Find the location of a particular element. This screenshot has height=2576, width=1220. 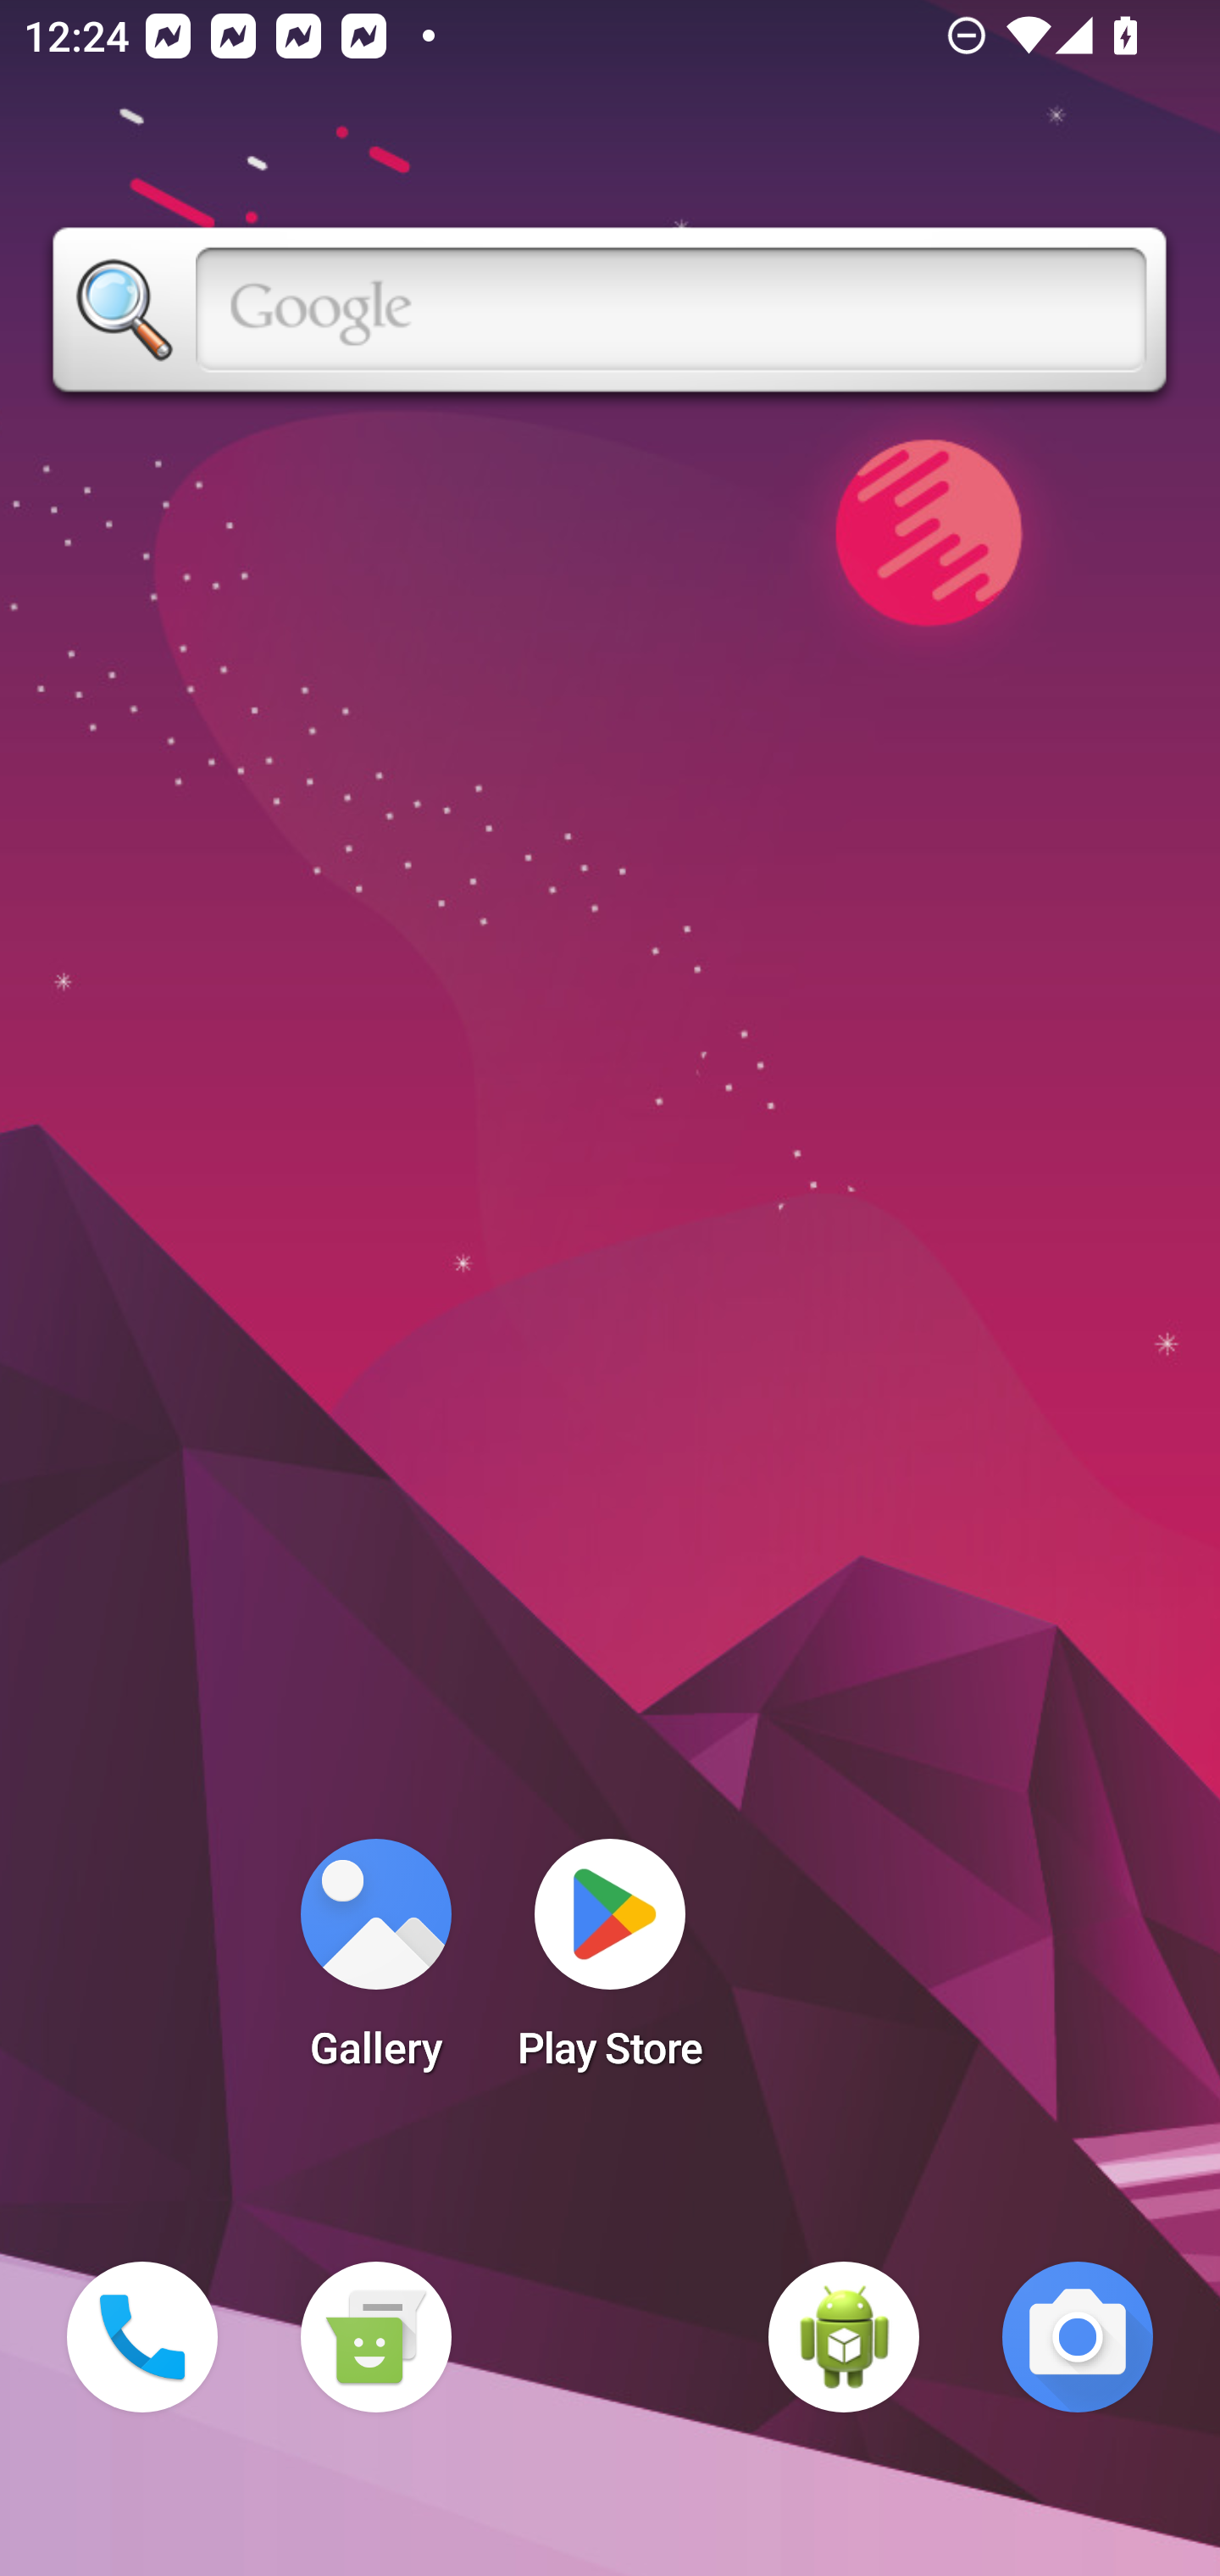

WebView Browser Tester is located at coordinates (844, 2337).